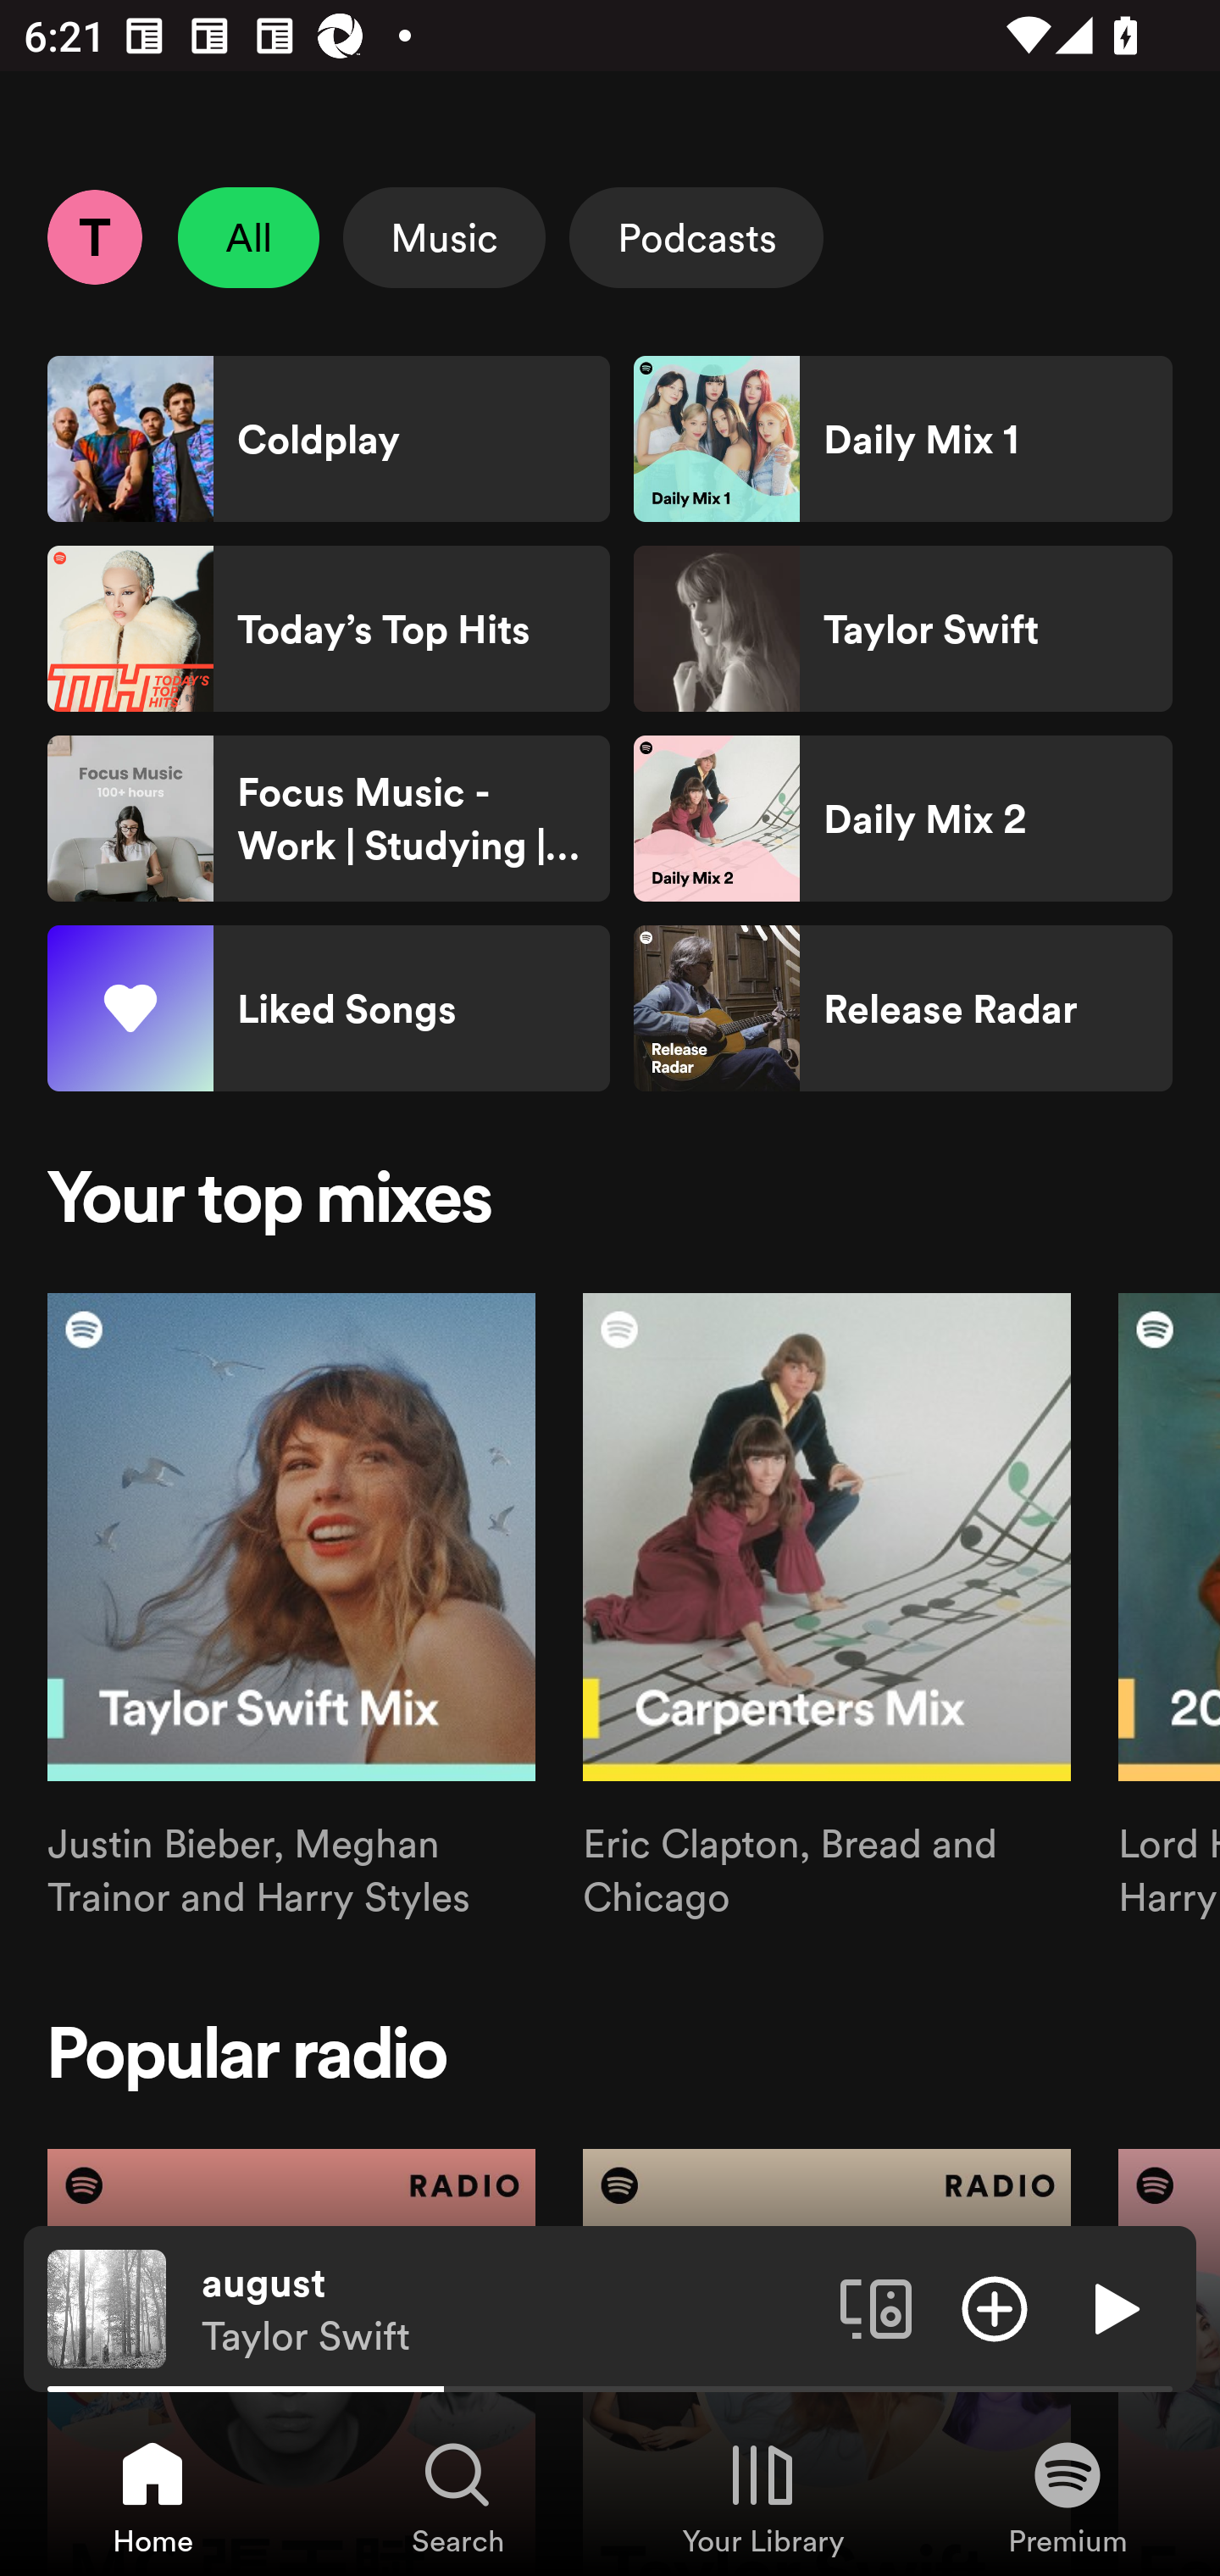  What do you see at coordinates (444, 237) in the screenshot?
I see `Music Select Music` at bounding box center [444, 237].